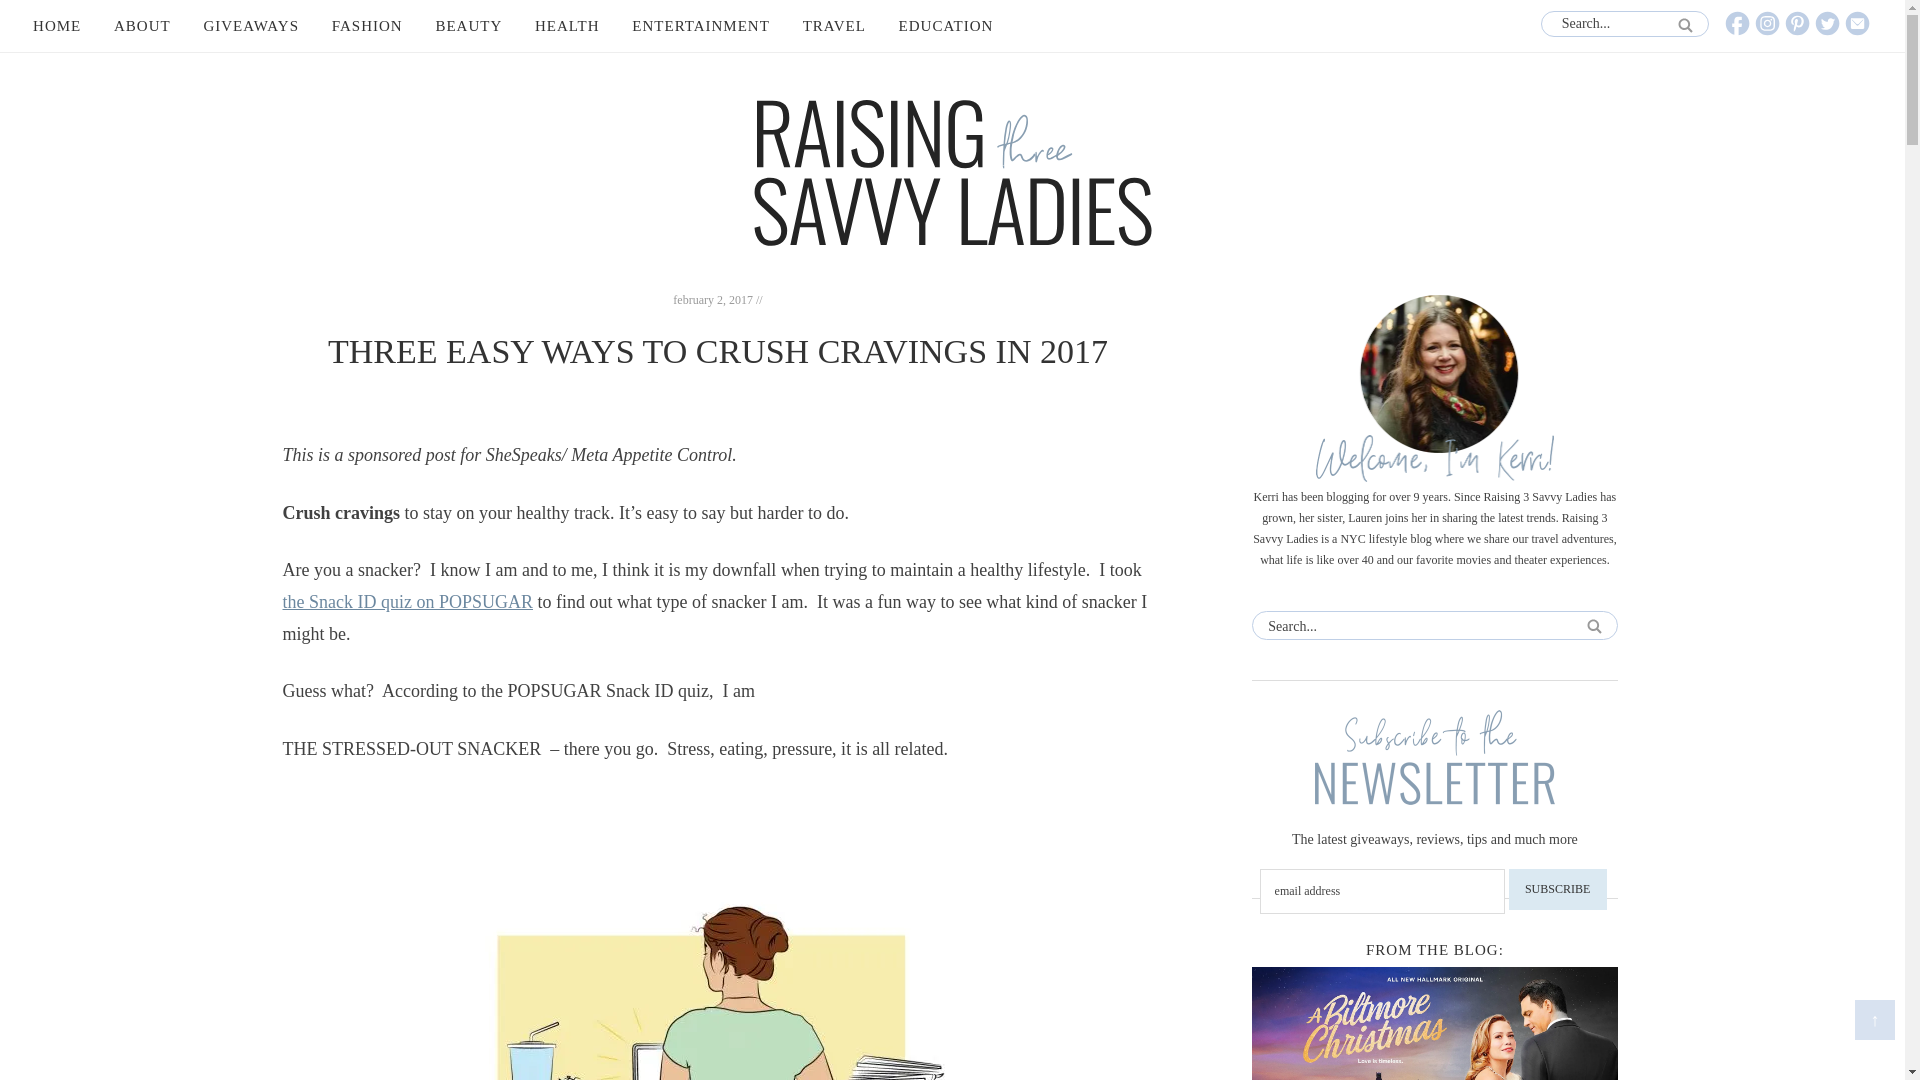 Image resolution: width=1920 pixels, height=1080 pixels. I want to click on ENTERTAINMENT, so click(700, 26).